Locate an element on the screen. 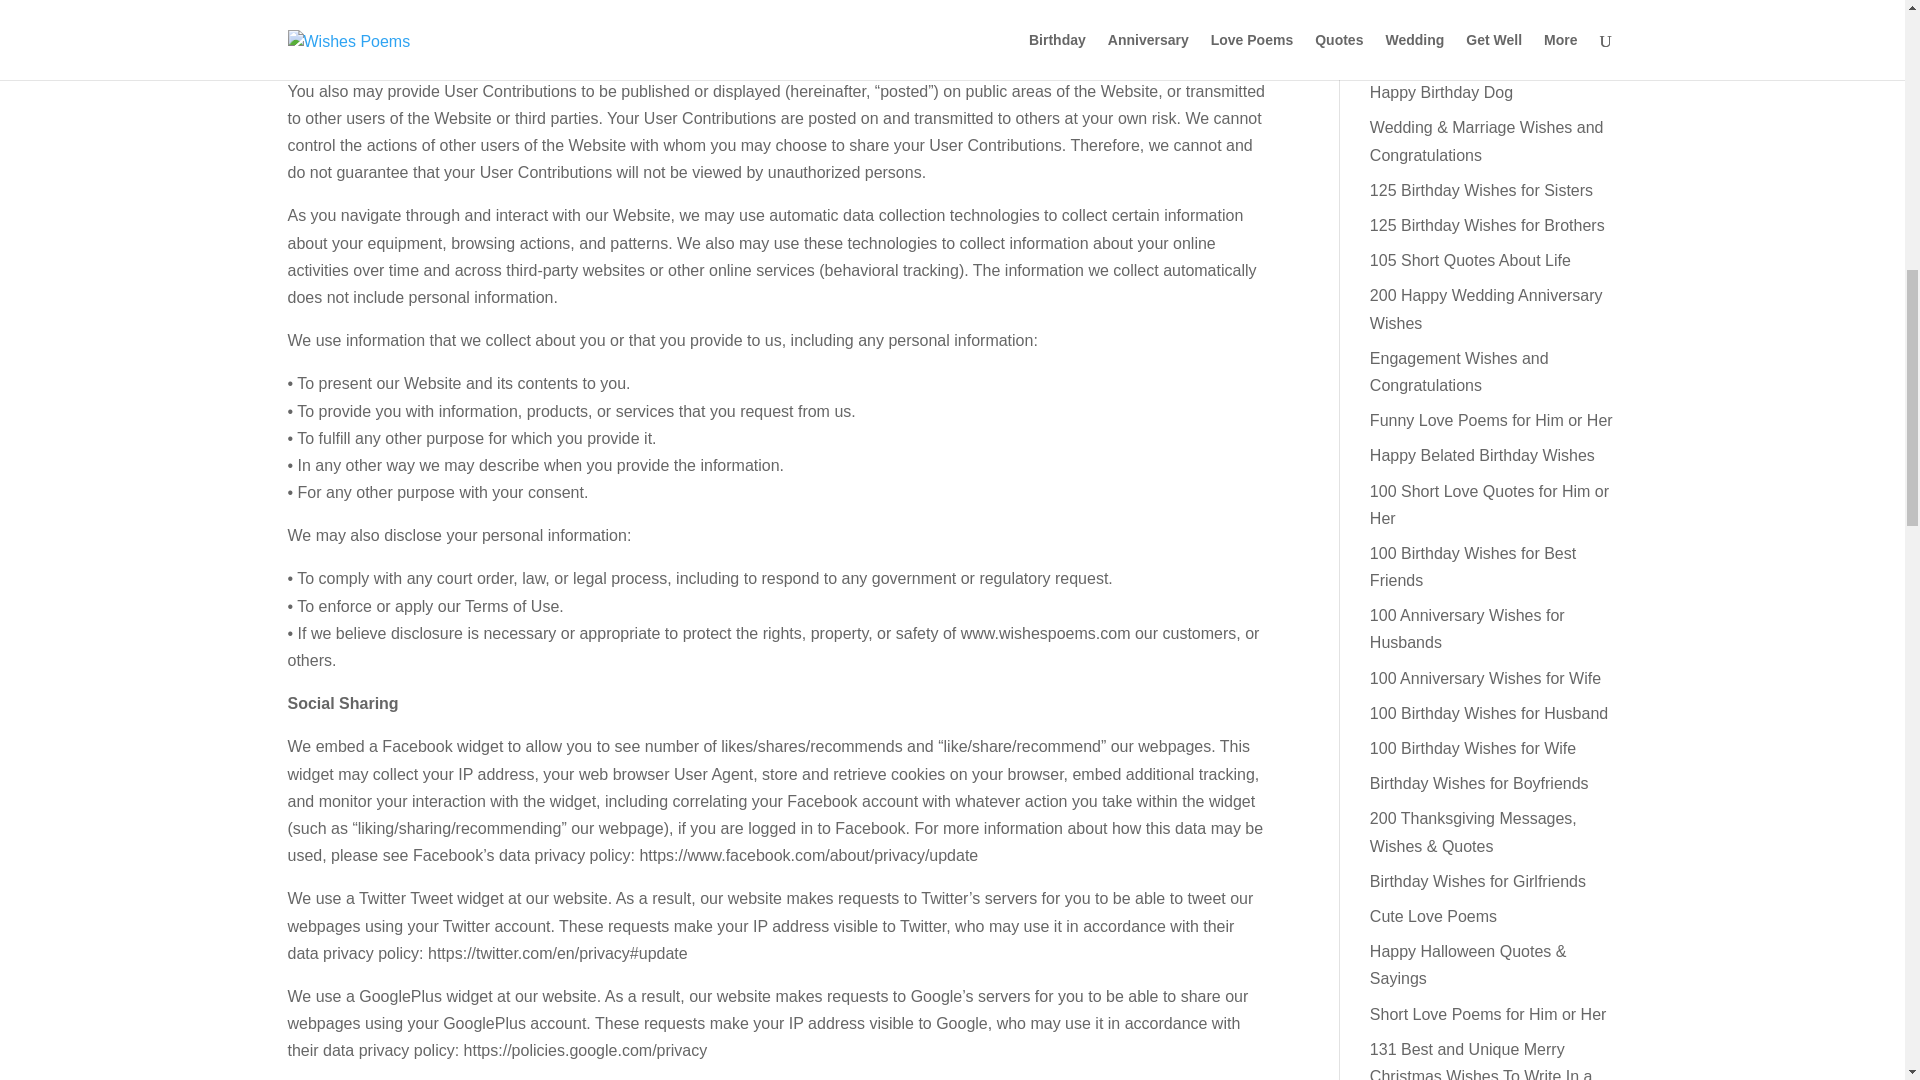 This screenshot has width=1920, height=1080. Engagement Wishes and Congratulations is located at coordinates (1460, 372).